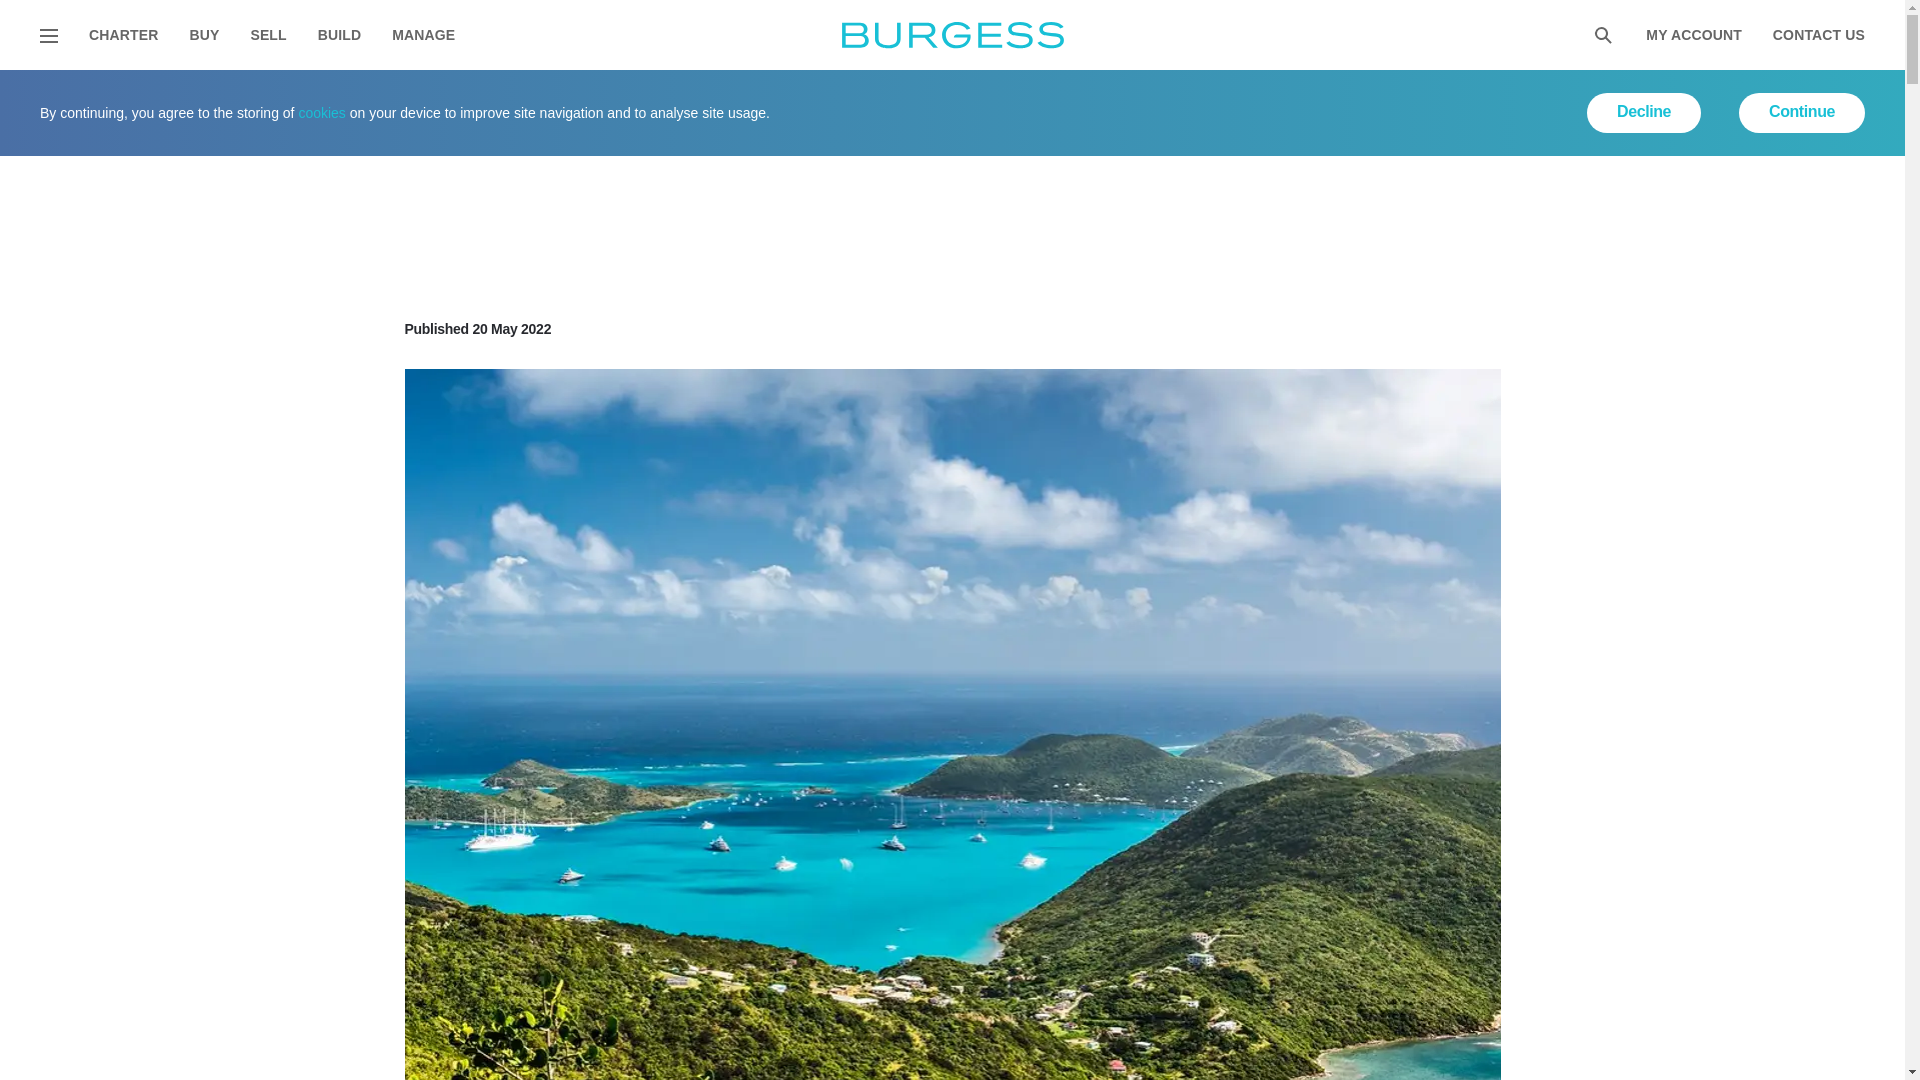  Describe the element at coordinates (1818, 36) in the screenshot. I see `CONTACT US` at that location.